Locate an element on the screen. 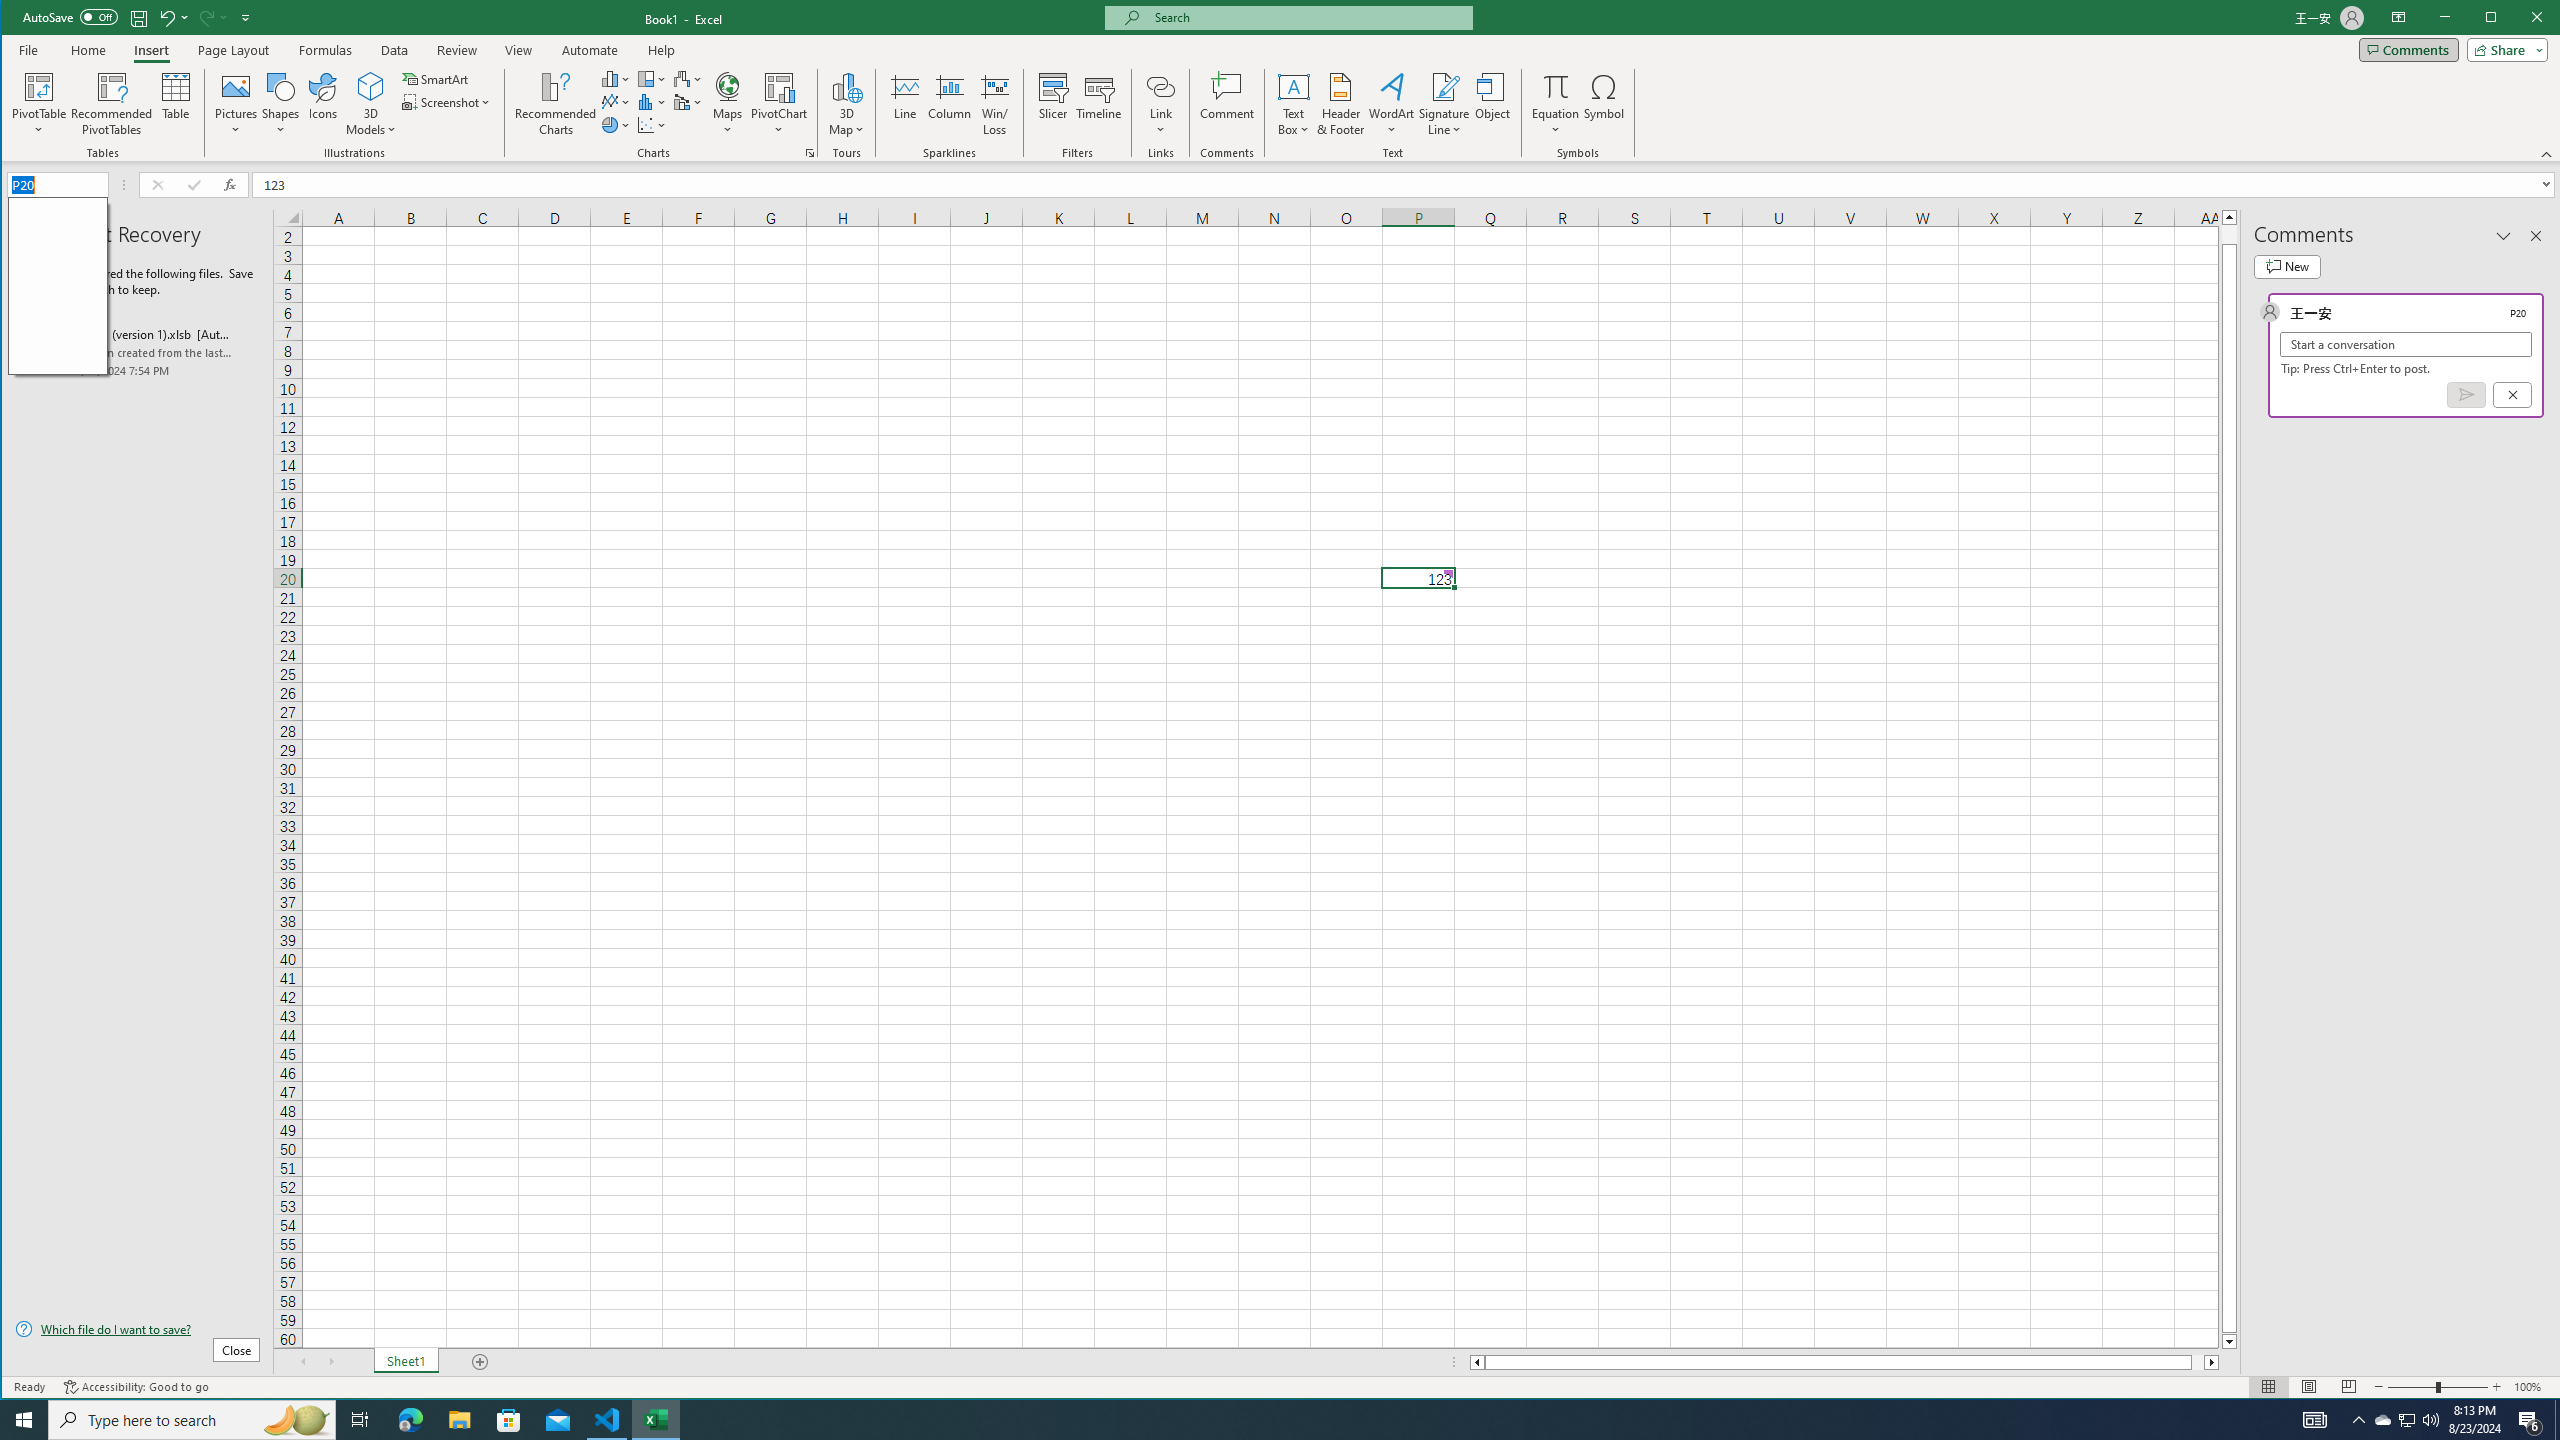  Link is located at coordinates (1160, 104).